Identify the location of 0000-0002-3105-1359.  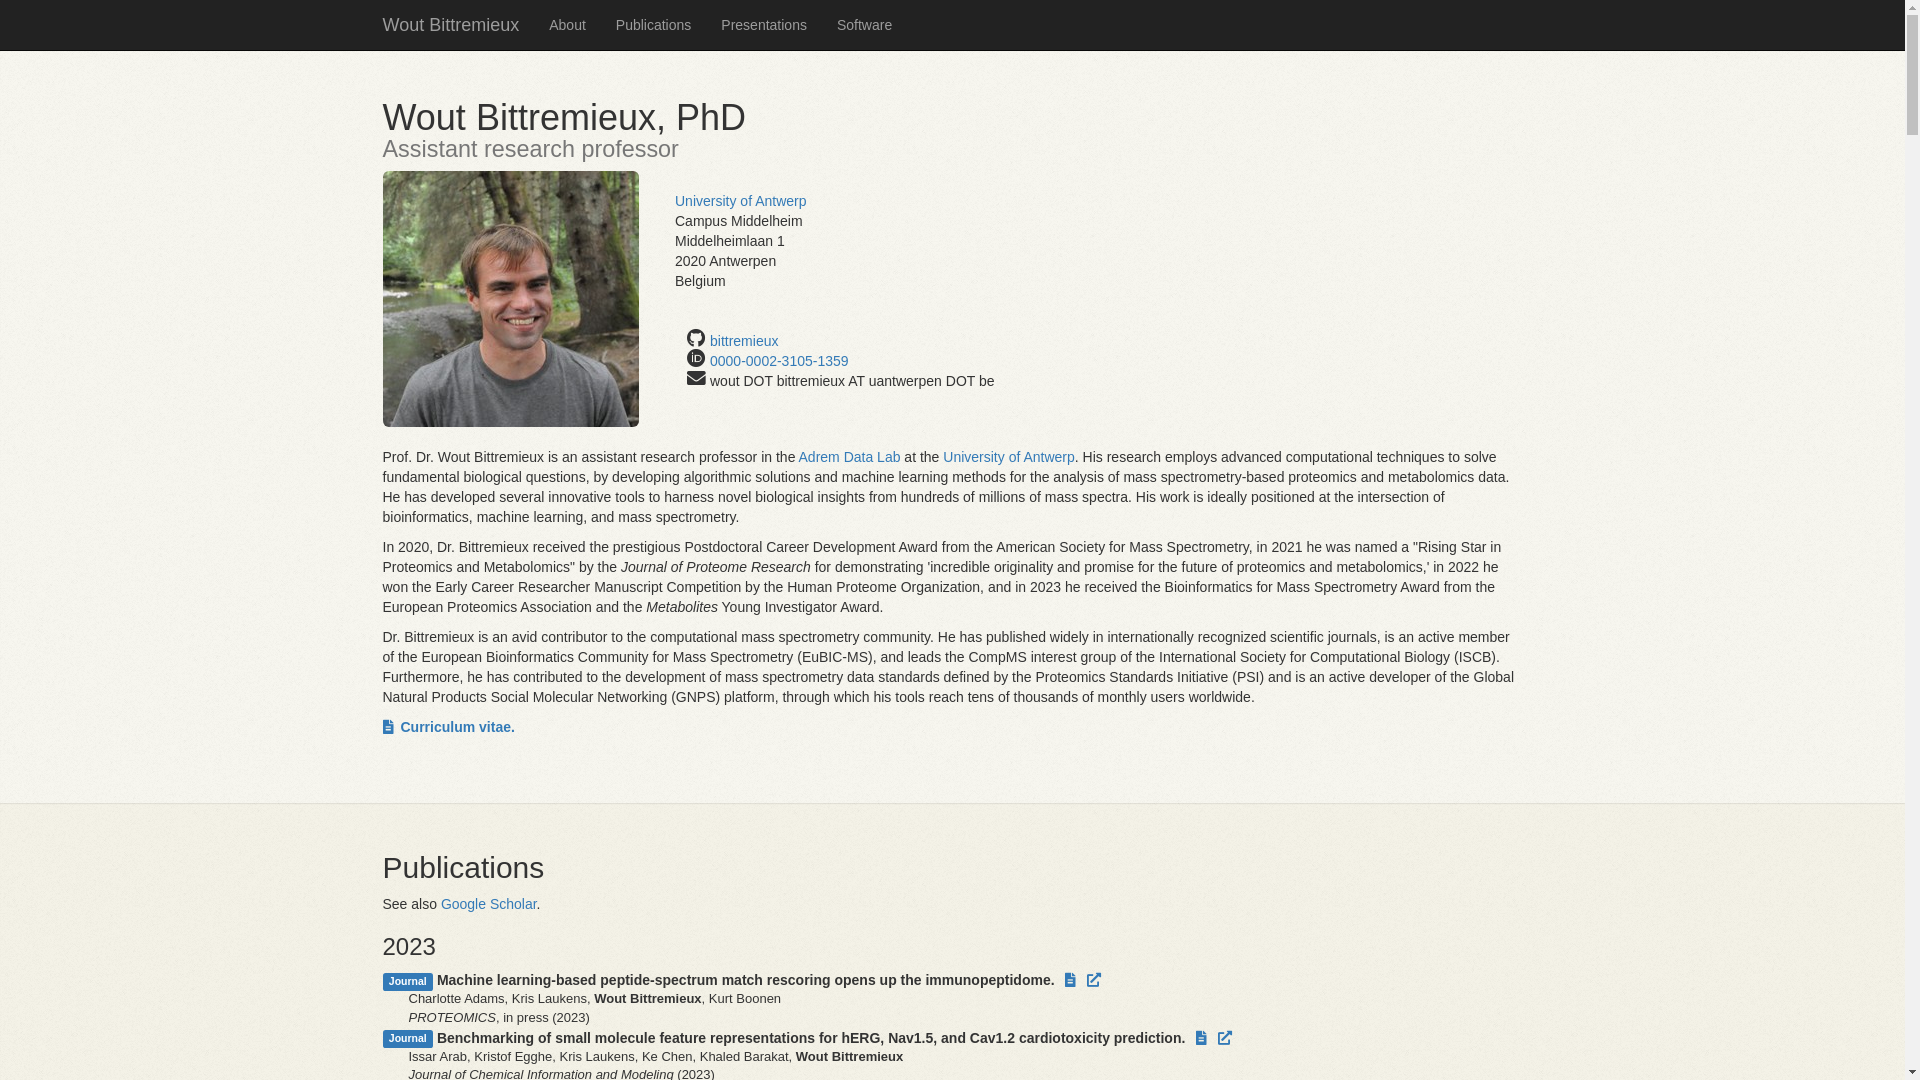
(780, 361).